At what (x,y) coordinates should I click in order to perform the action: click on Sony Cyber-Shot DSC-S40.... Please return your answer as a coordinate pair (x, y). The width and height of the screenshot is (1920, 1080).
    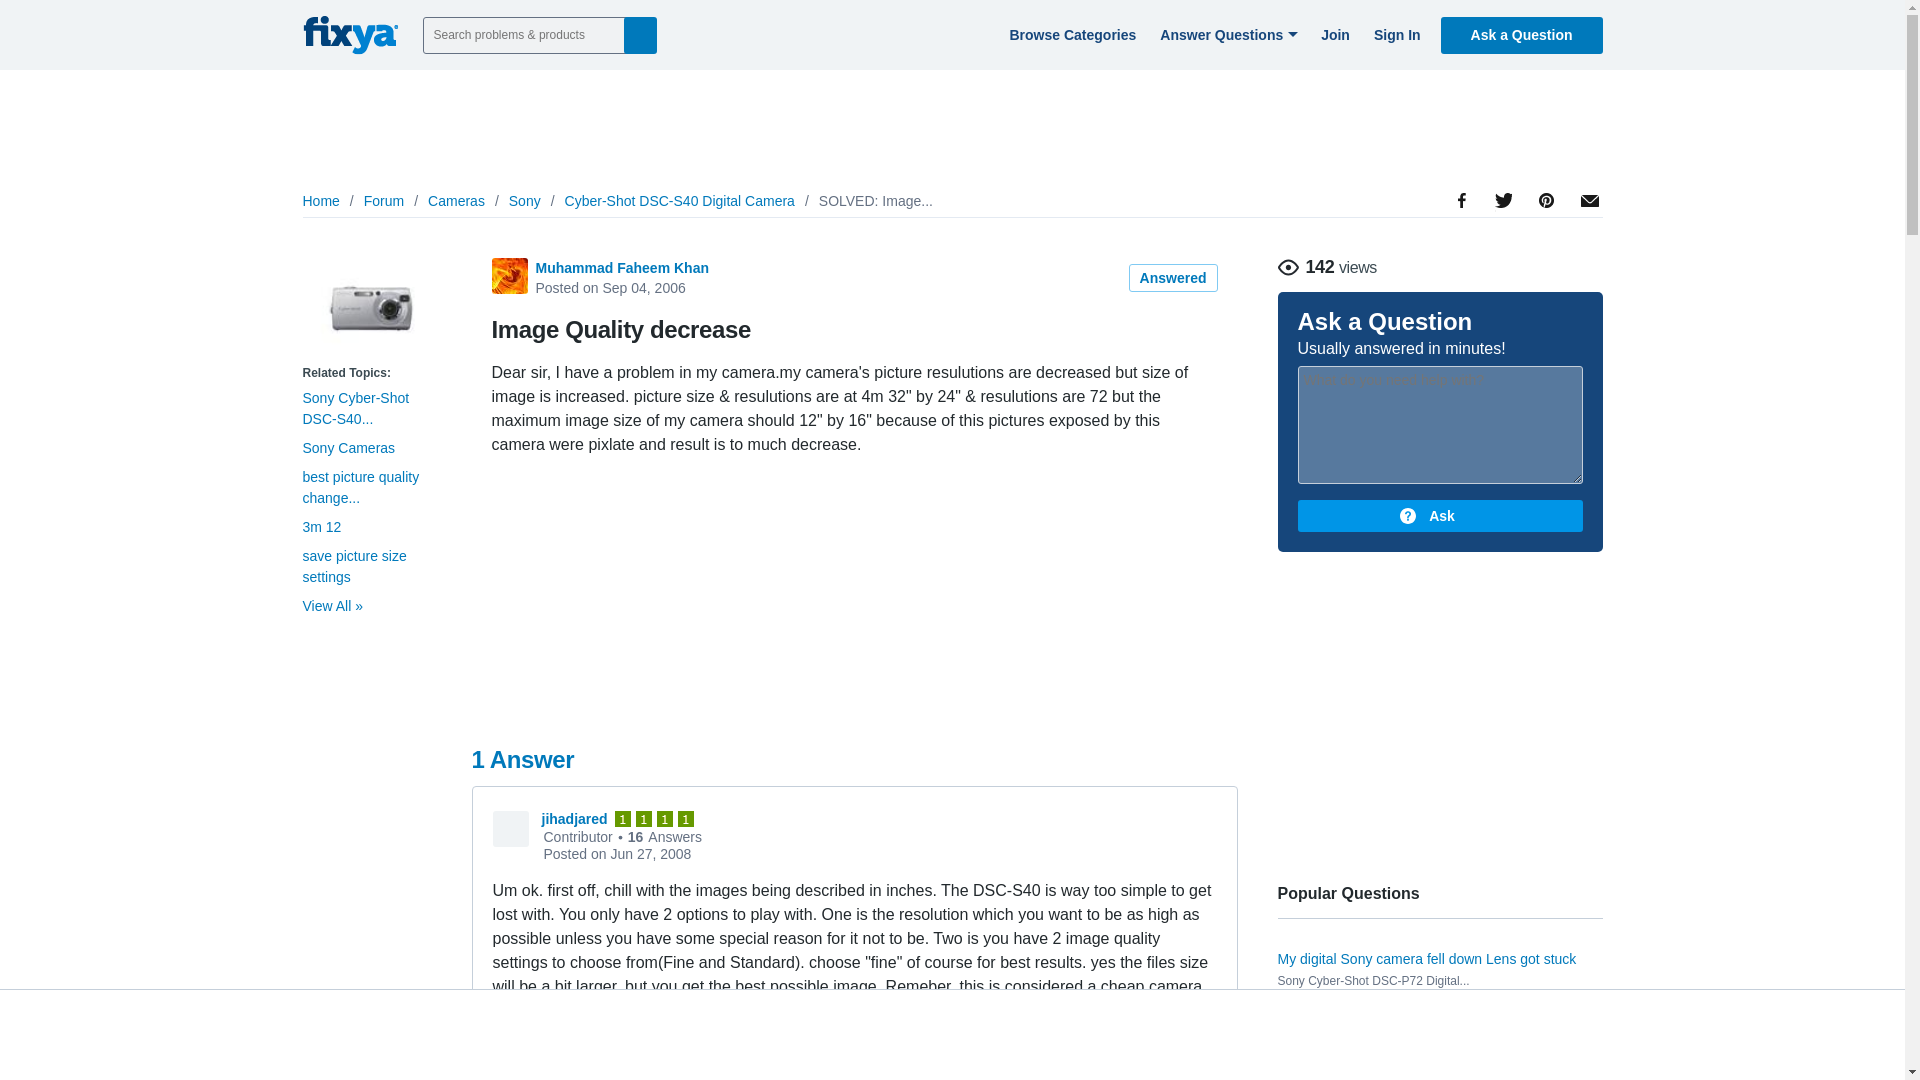
    Looking at the image, I should click on (354, 408).